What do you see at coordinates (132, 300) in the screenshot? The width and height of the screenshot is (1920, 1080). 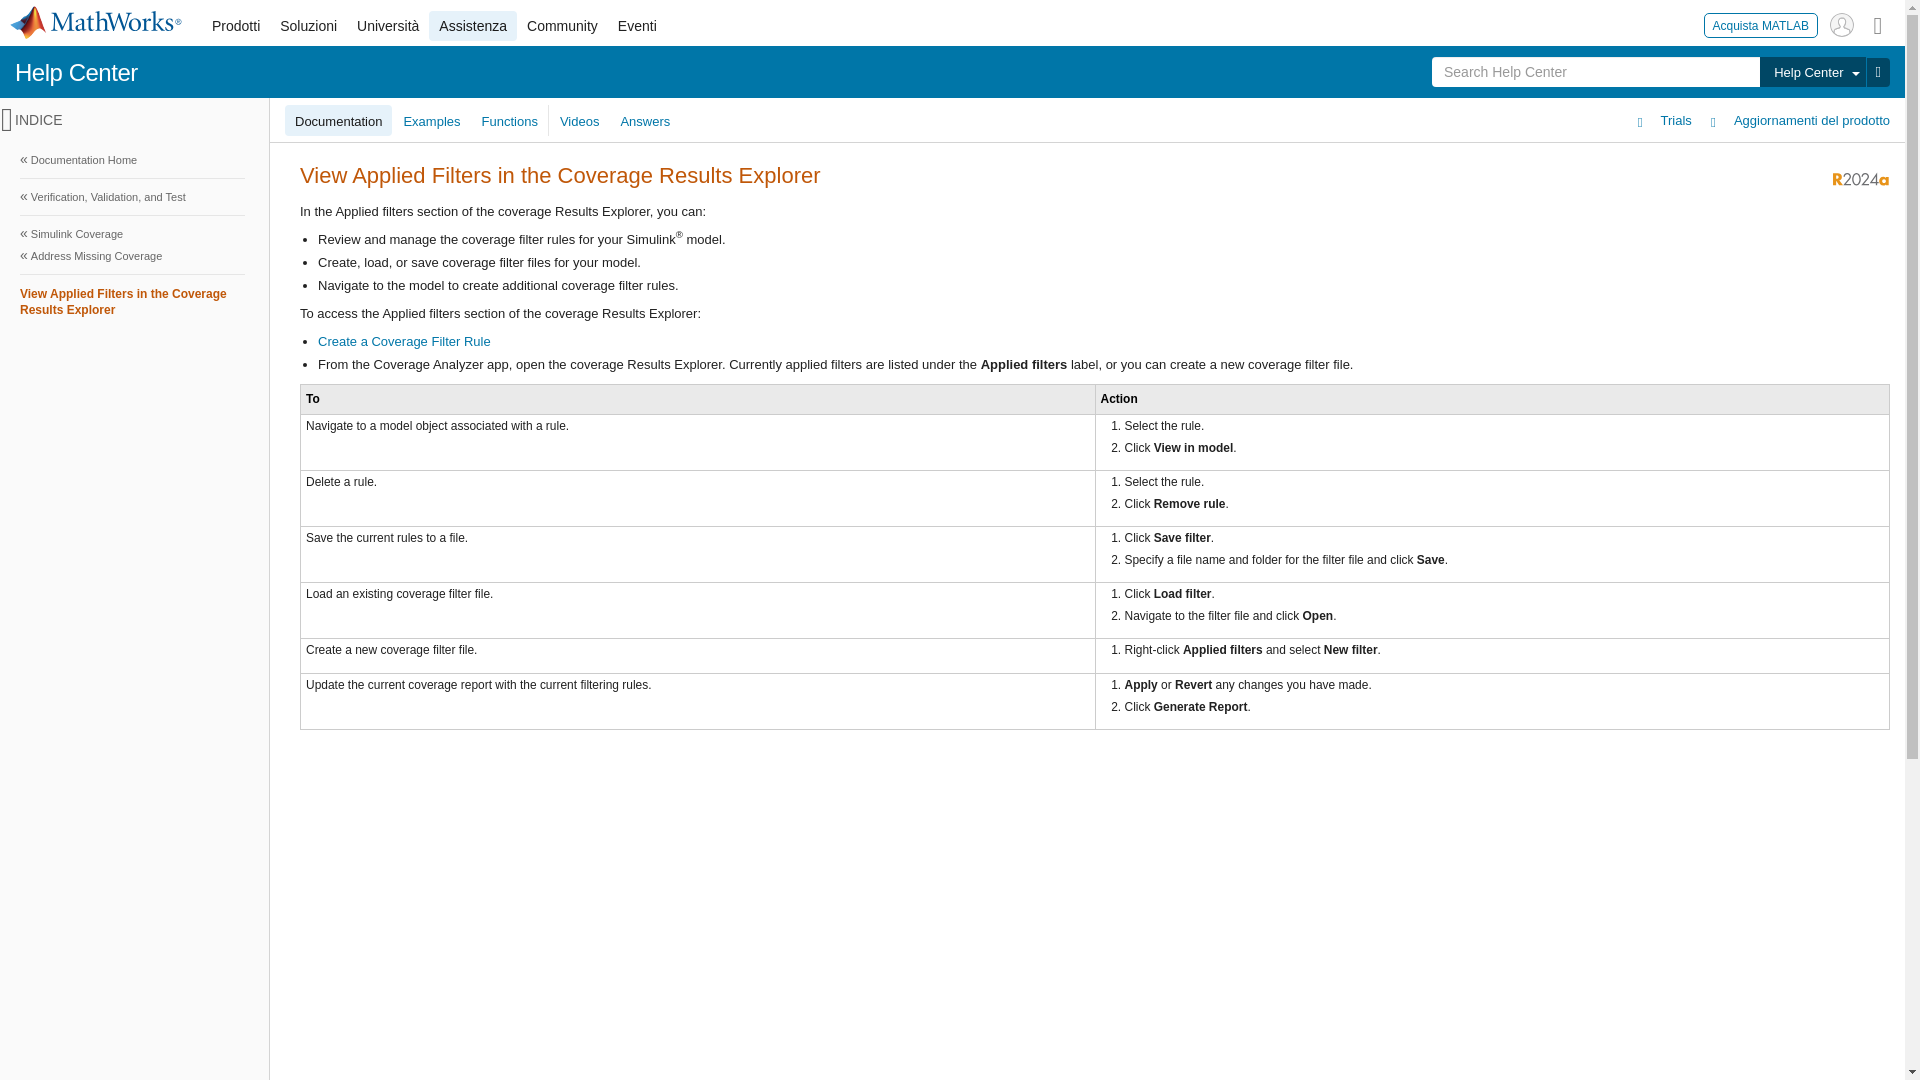 I see `View Applied Filters in the Coverage Results Explorer` at bounding box center [132, 300].